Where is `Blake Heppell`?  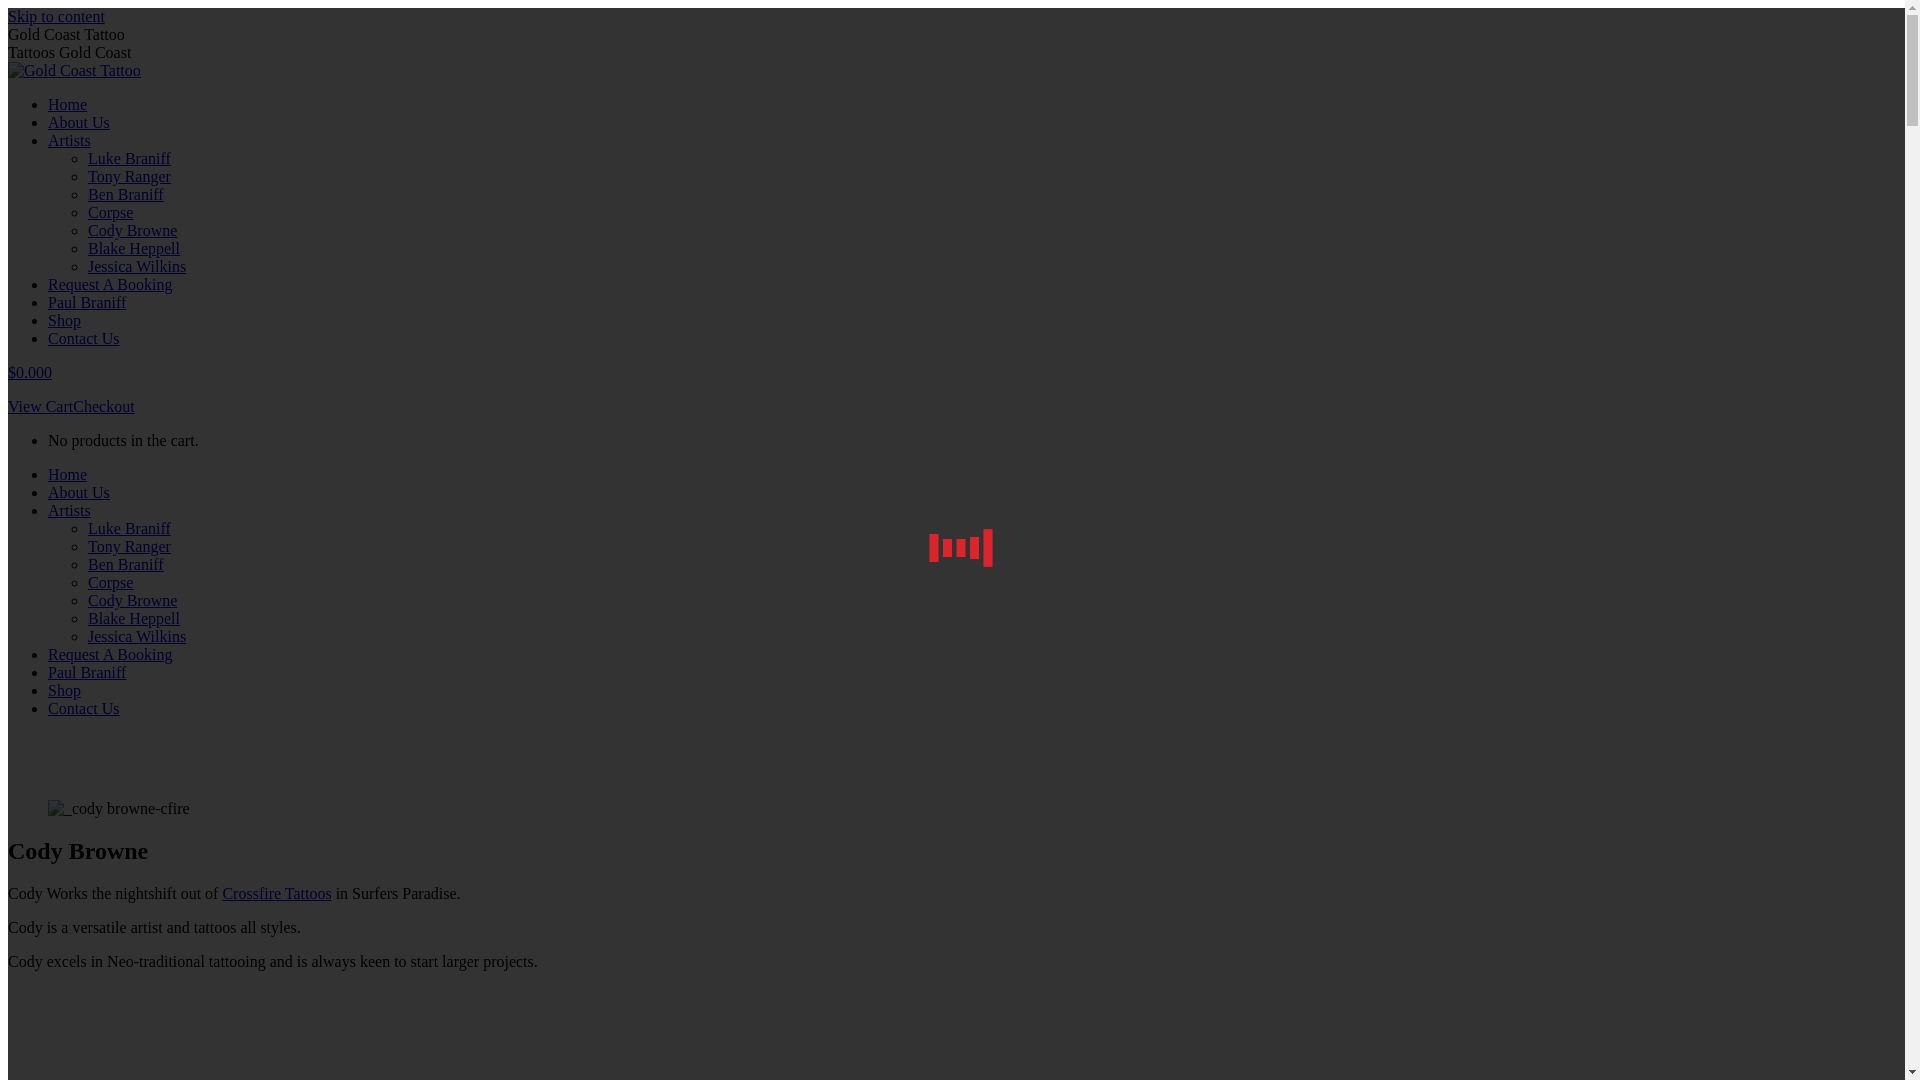
Blake Heppell is located at coordinates (134, 618).